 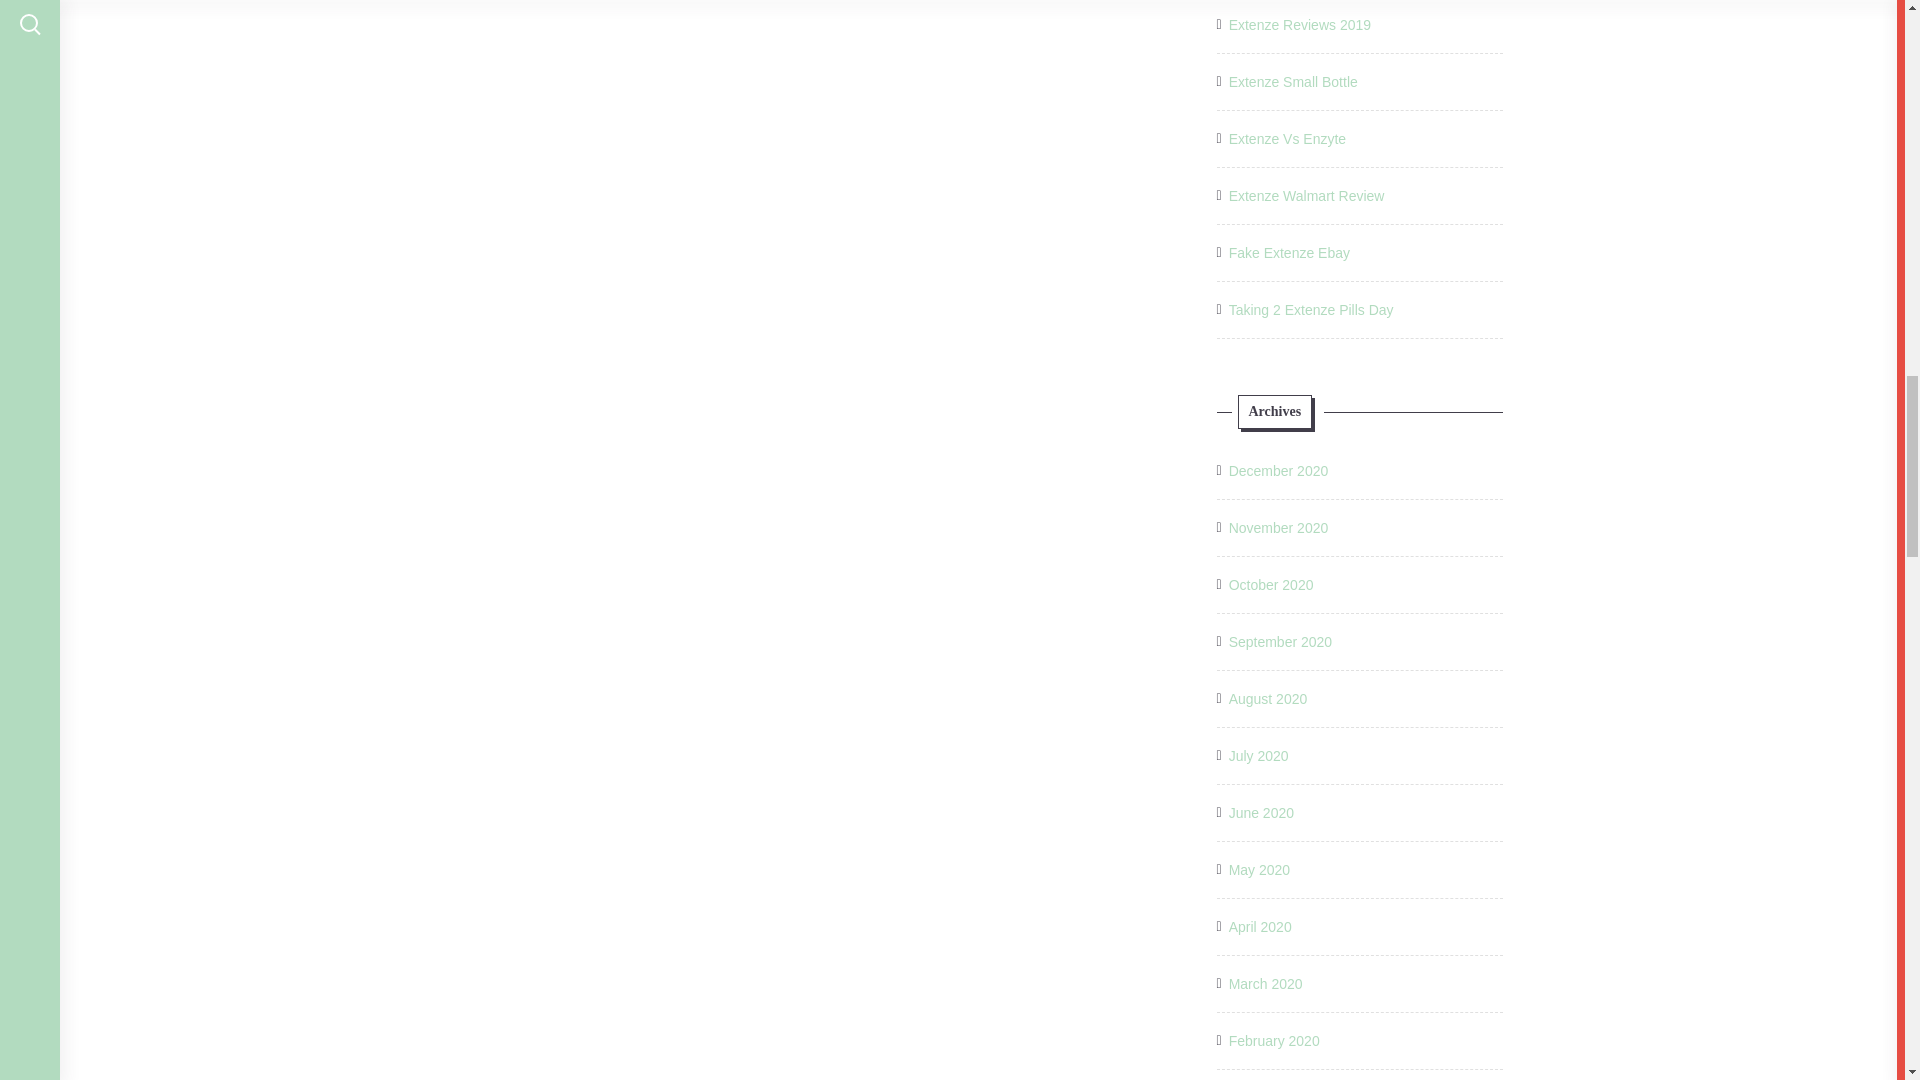 What do you see at coordinates (1310, 310) in the screenshot?
I see `Taking 2 Extenze Pills Day` at bounding box center [1310, 310].